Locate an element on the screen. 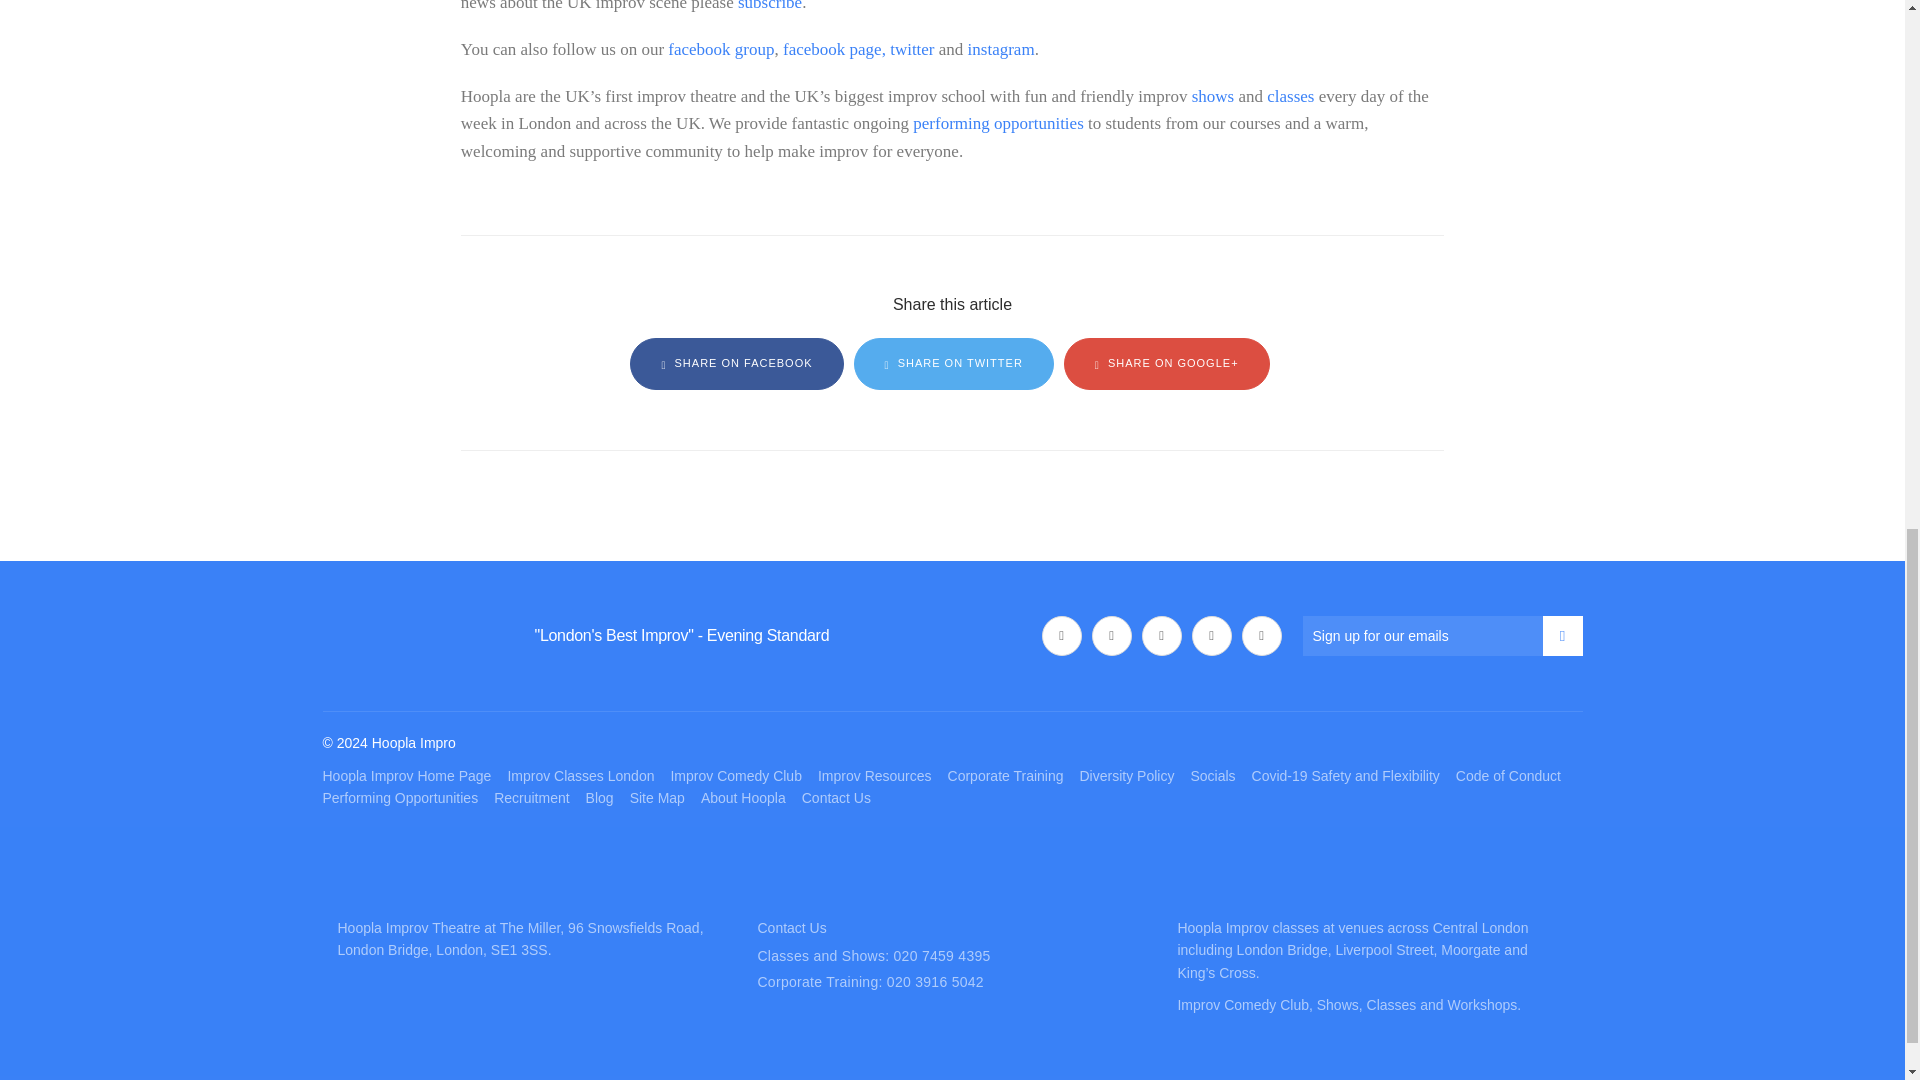 The image size is (1920, 1080). Recruitment is located at coordinates (530, 797).